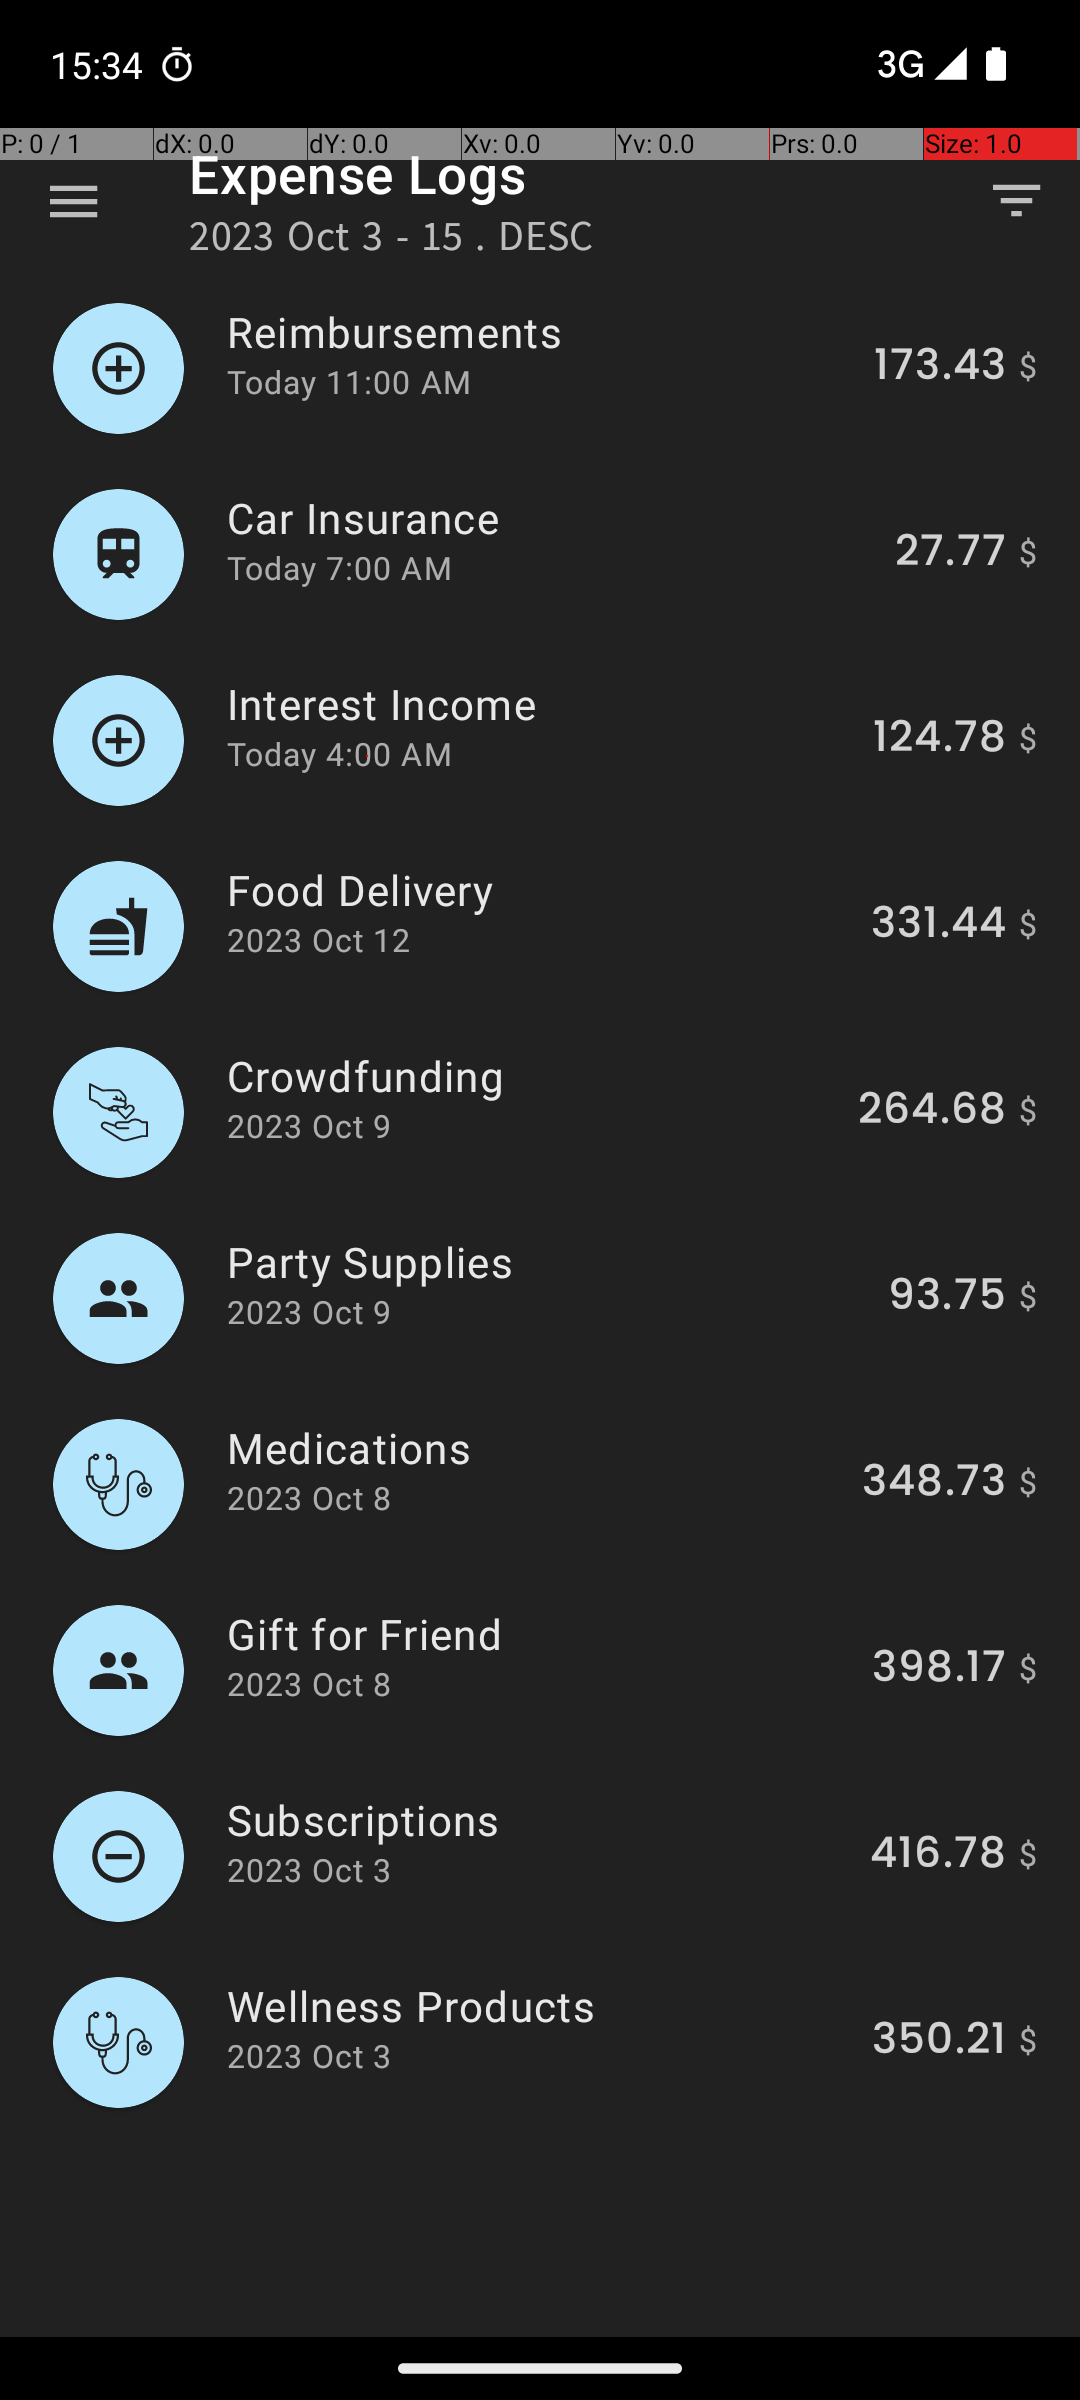  I want to click on 348.73, so click(934, 1484).